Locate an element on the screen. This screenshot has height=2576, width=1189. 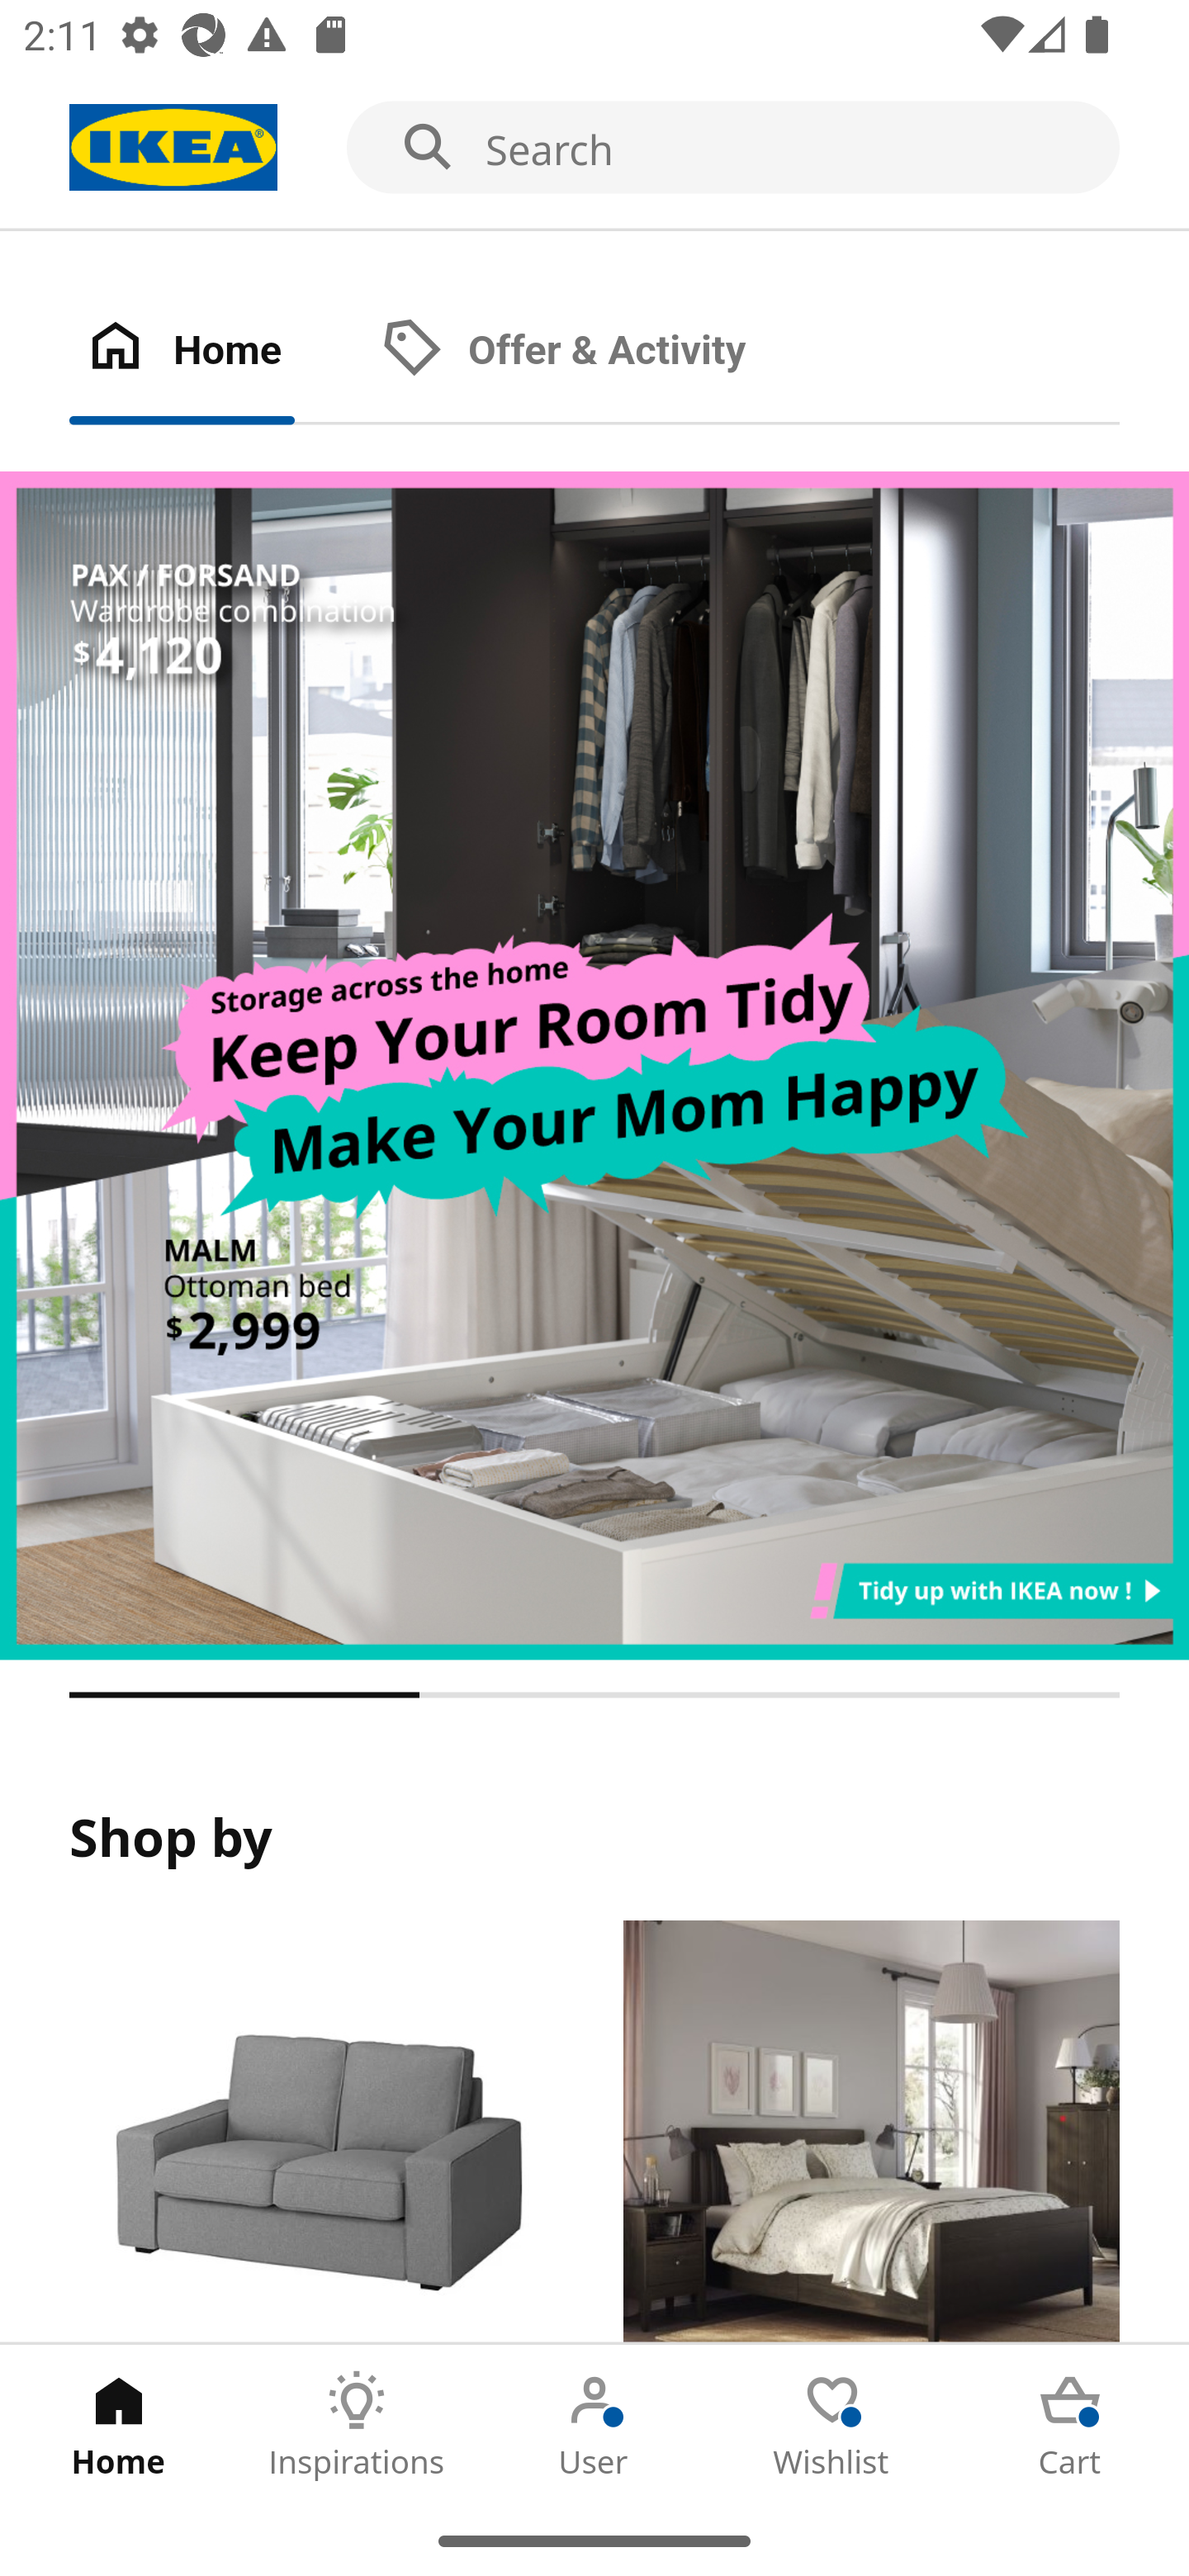
Wishlist
Tab 4 of 5 is located at coordinates (832, 2425).